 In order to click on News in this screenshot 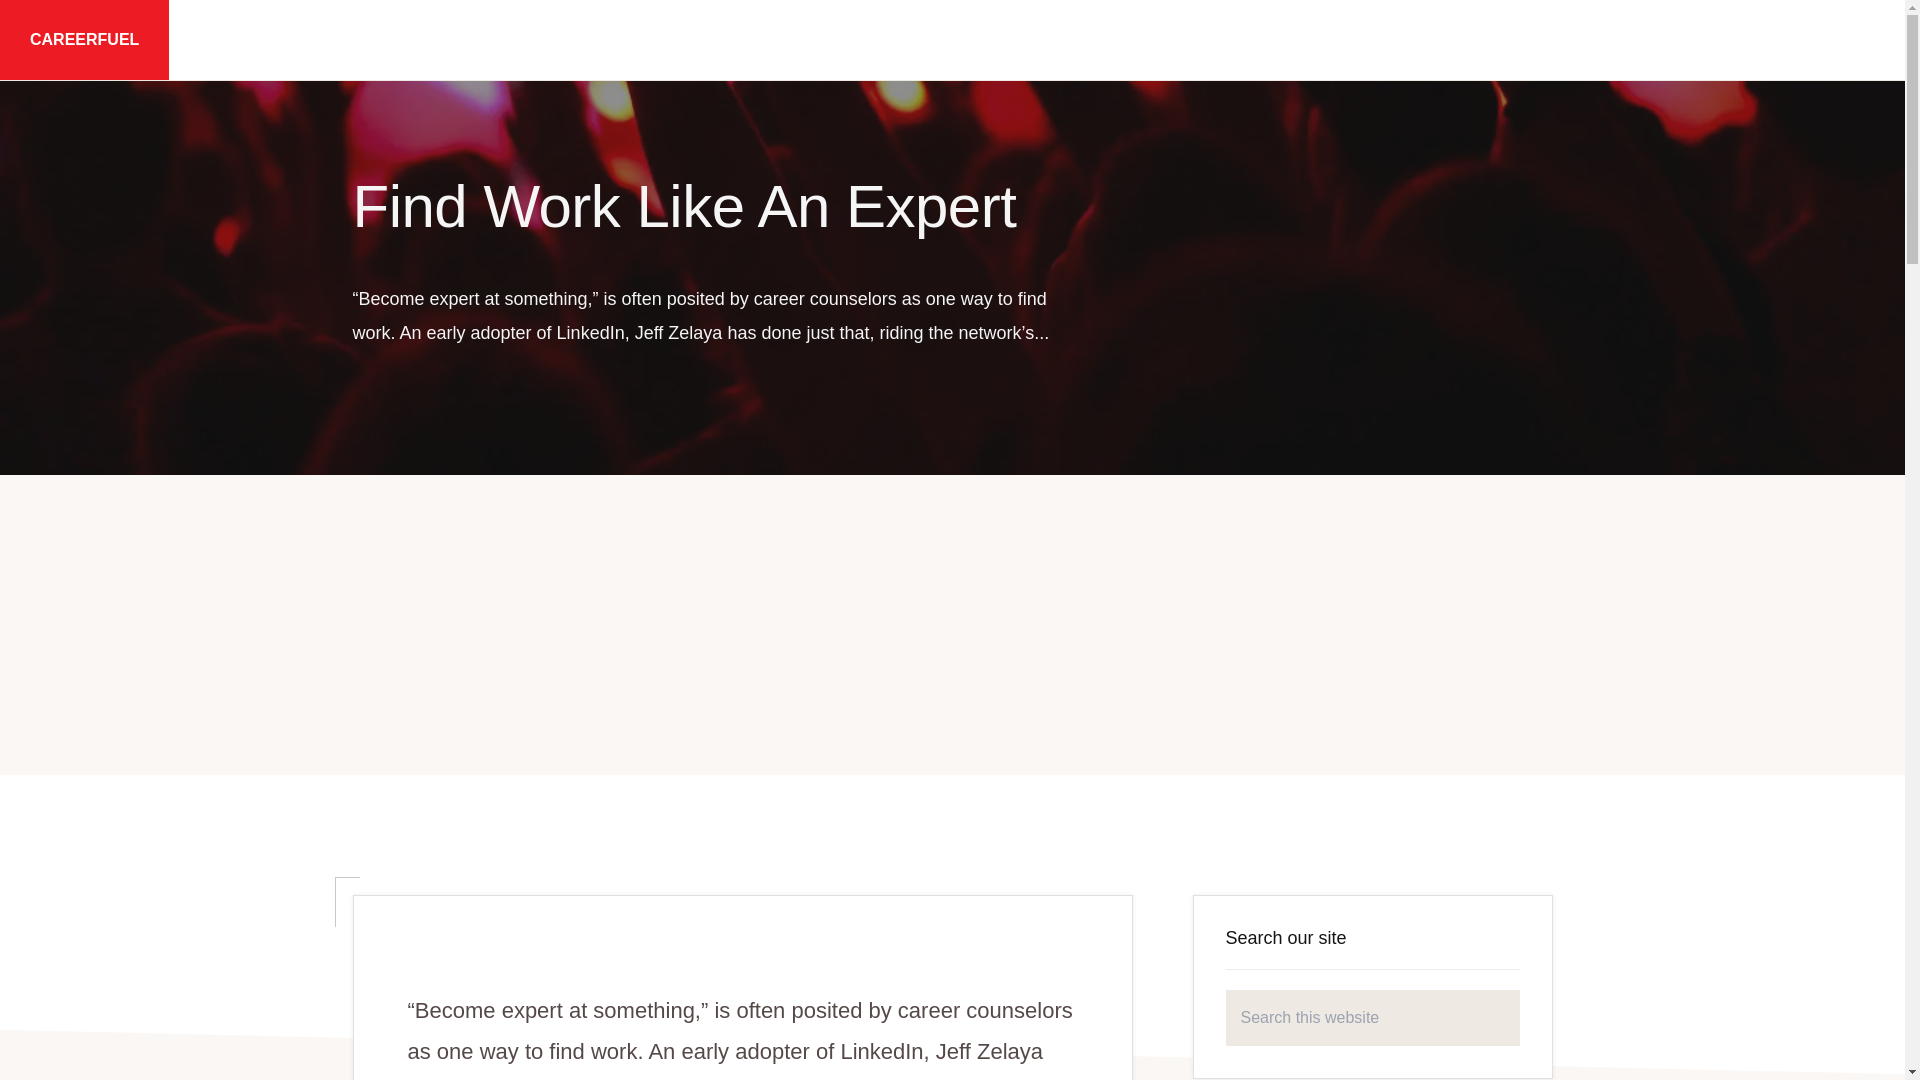, I will do `click(1670, 40)`.